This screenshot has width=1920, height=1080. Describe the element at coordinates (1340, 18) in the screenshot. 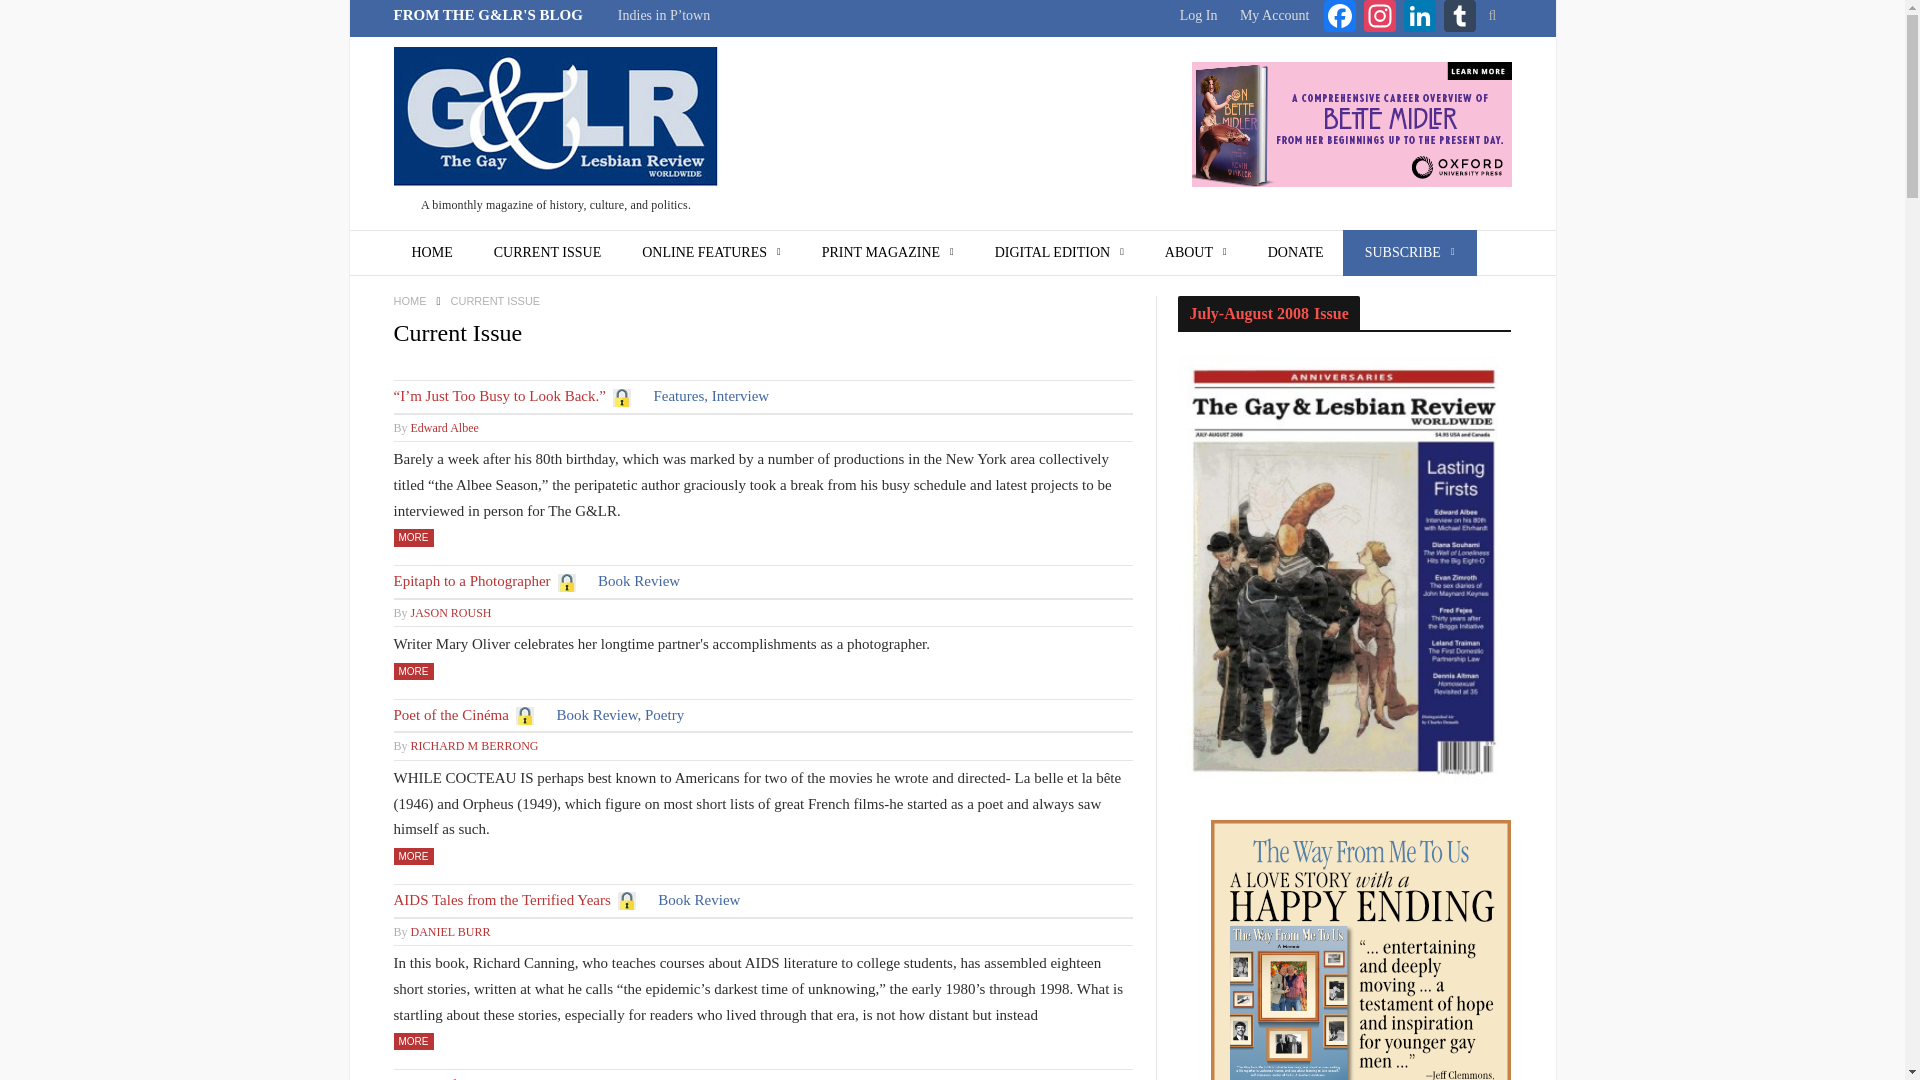

I see `Facebook` at that location.